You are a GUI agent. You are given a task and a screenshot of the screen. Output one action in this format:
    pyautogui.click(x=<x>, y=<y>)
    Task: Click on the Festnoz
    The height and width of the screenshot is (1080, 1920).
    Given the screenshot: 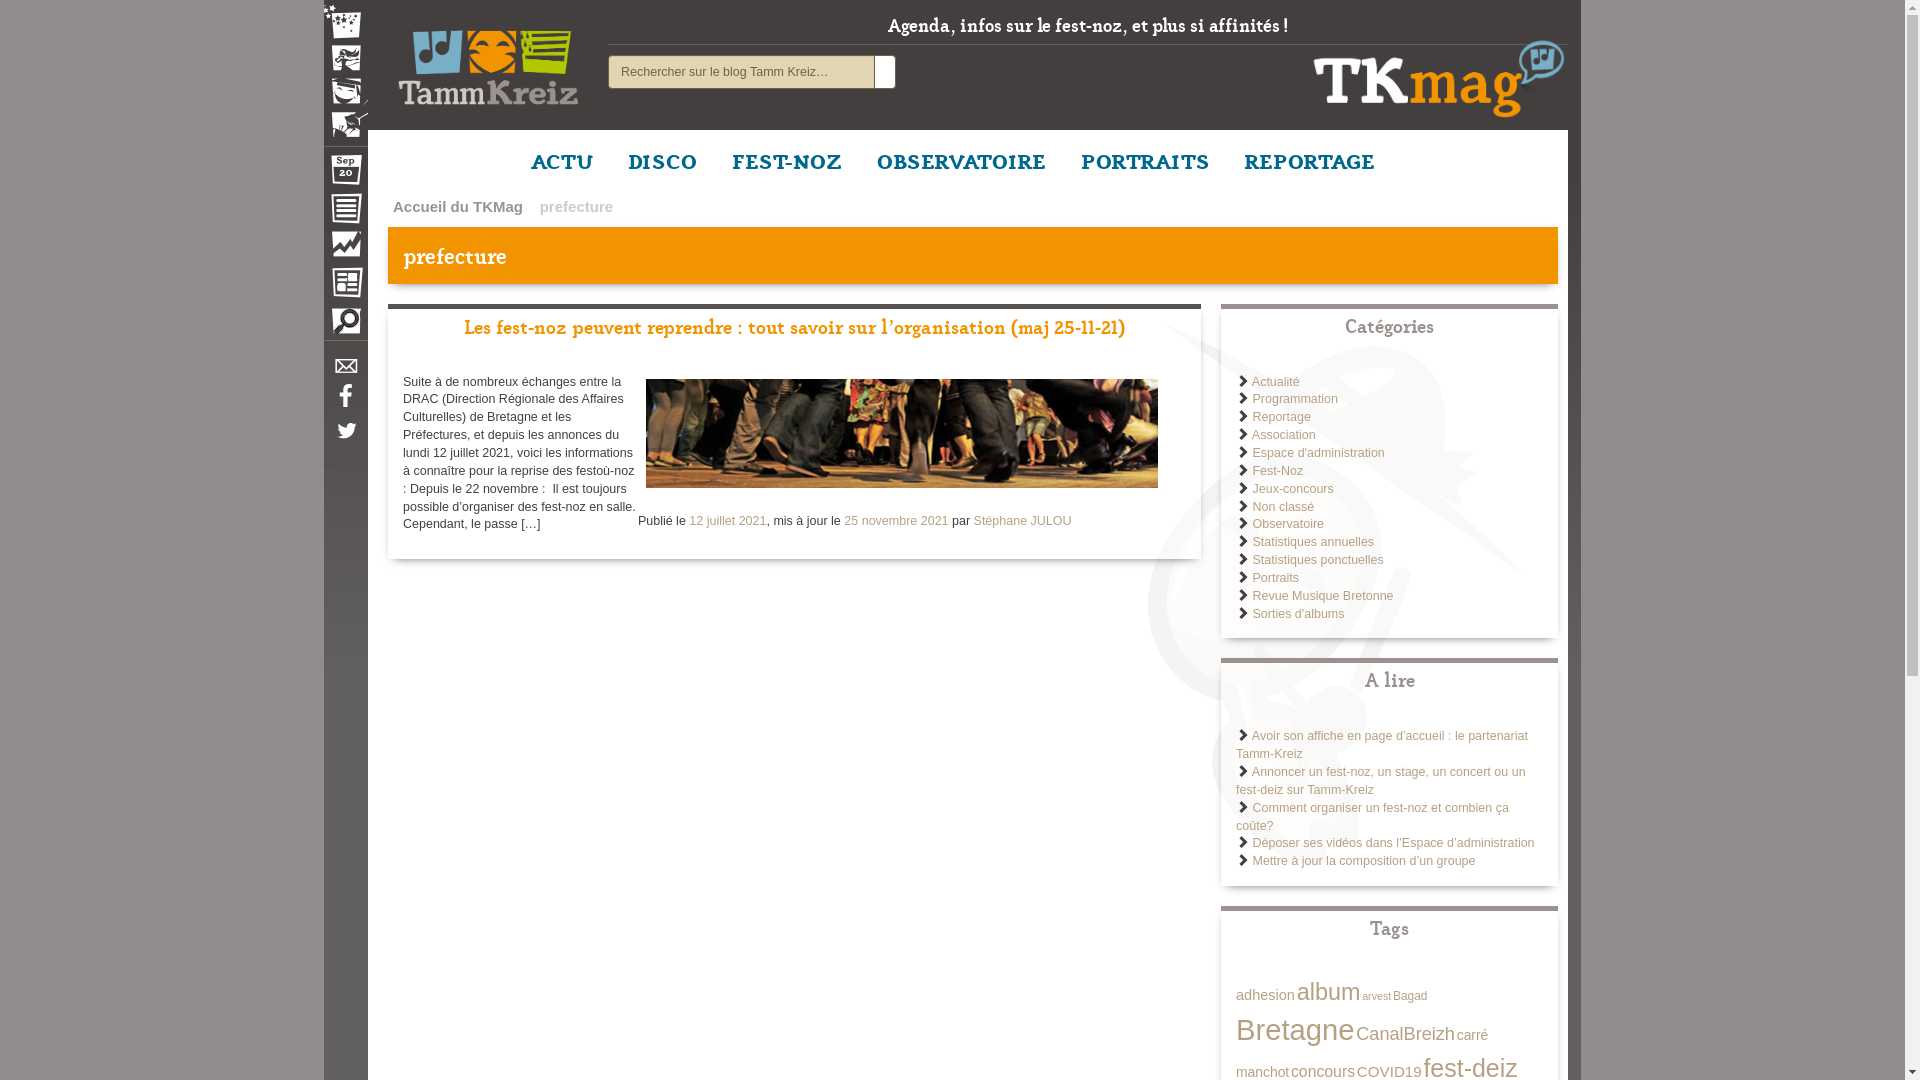 What is the action you would take?
    pyautogui.click(x=346, y=24)
    